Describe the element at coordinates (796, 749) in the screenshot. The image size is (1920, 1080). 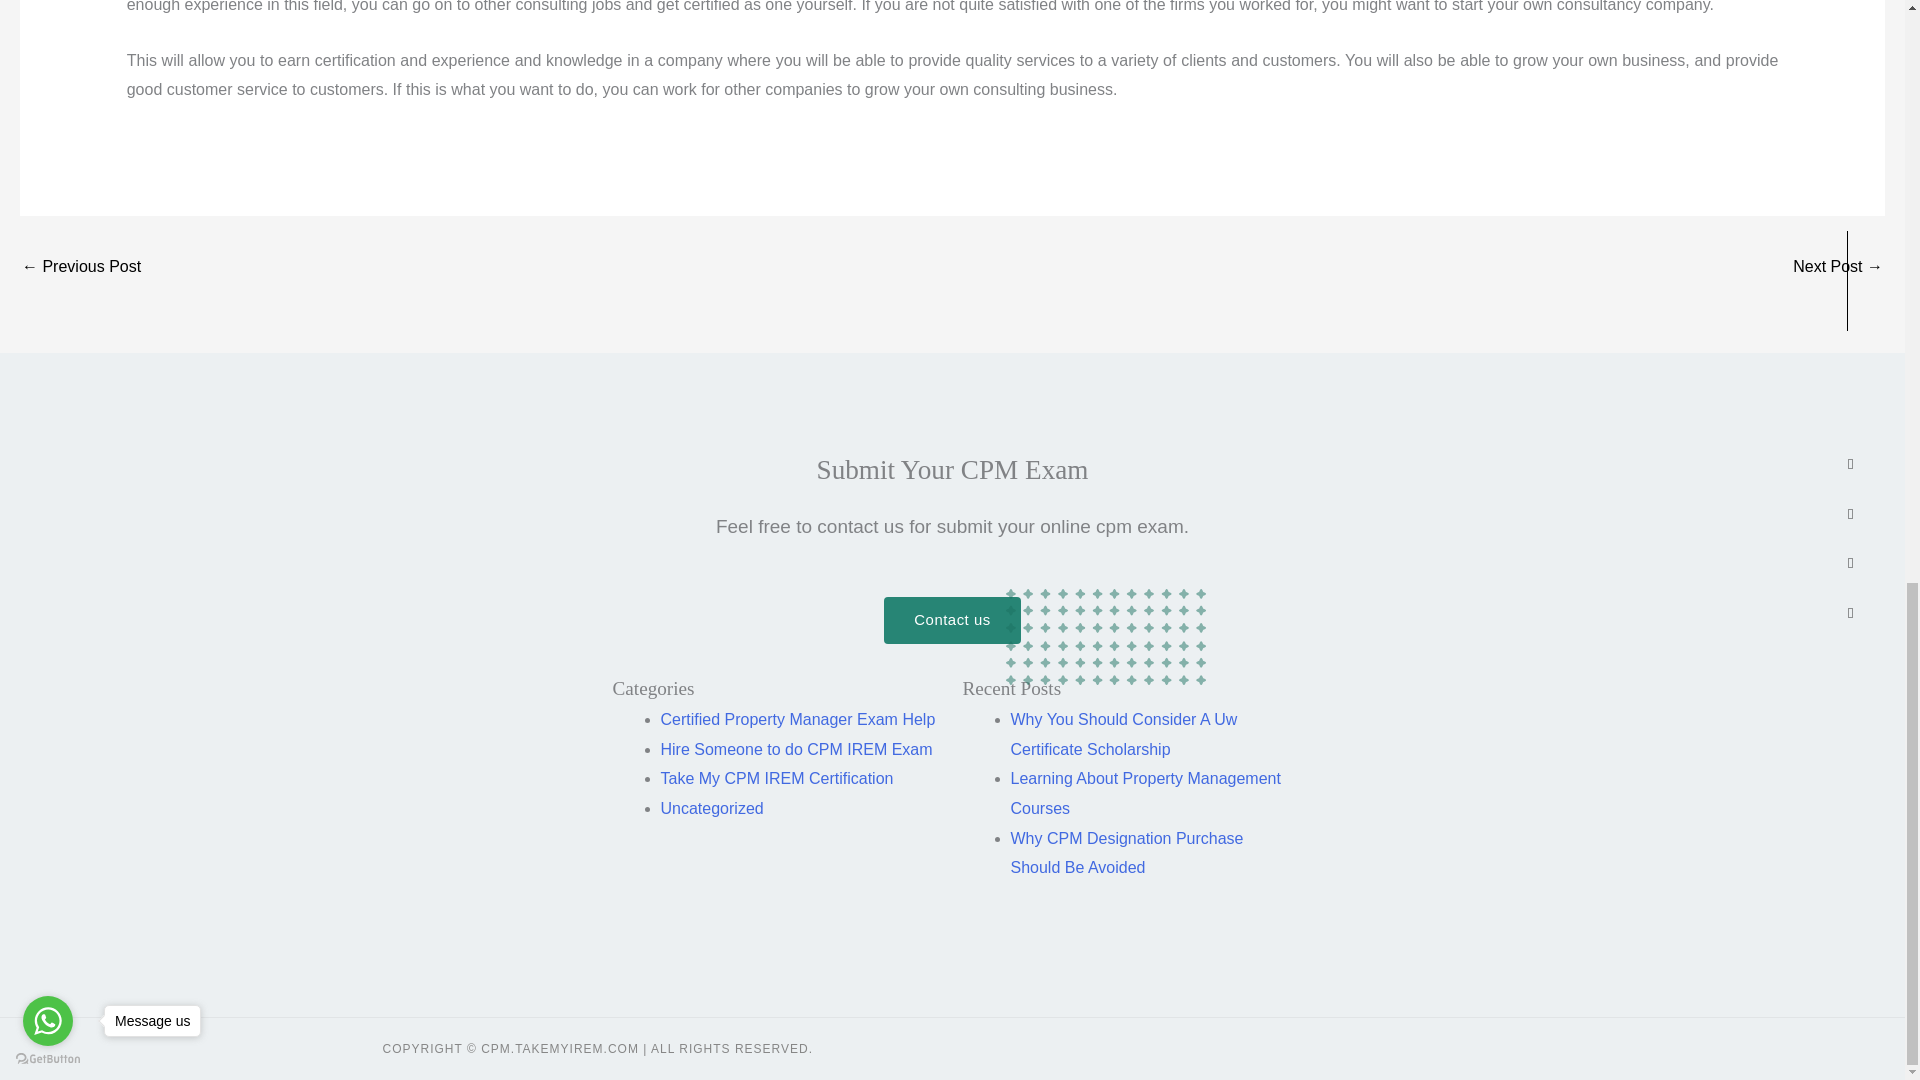
I see `Hire Someone to do CPM IREM Exam` at that location.